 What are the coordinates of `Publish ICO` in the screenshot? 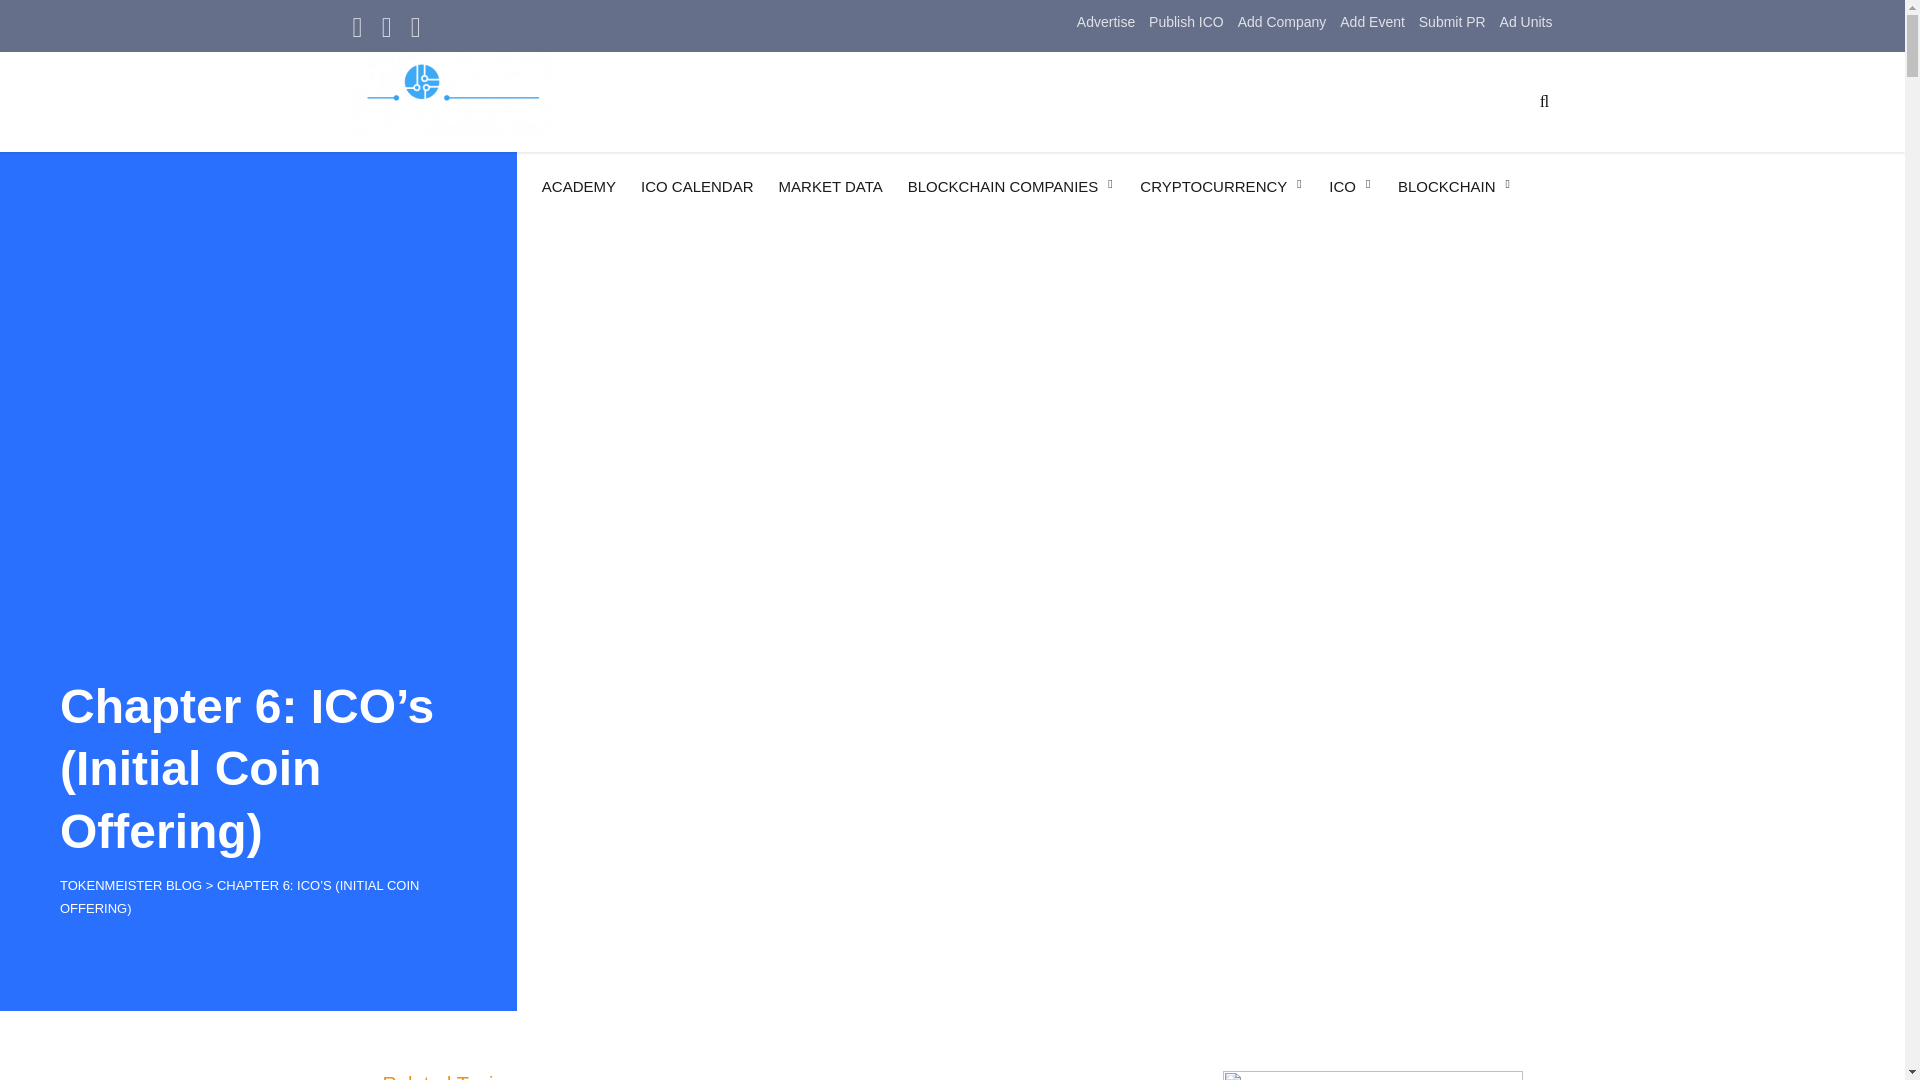 It's located at (1186, 22).